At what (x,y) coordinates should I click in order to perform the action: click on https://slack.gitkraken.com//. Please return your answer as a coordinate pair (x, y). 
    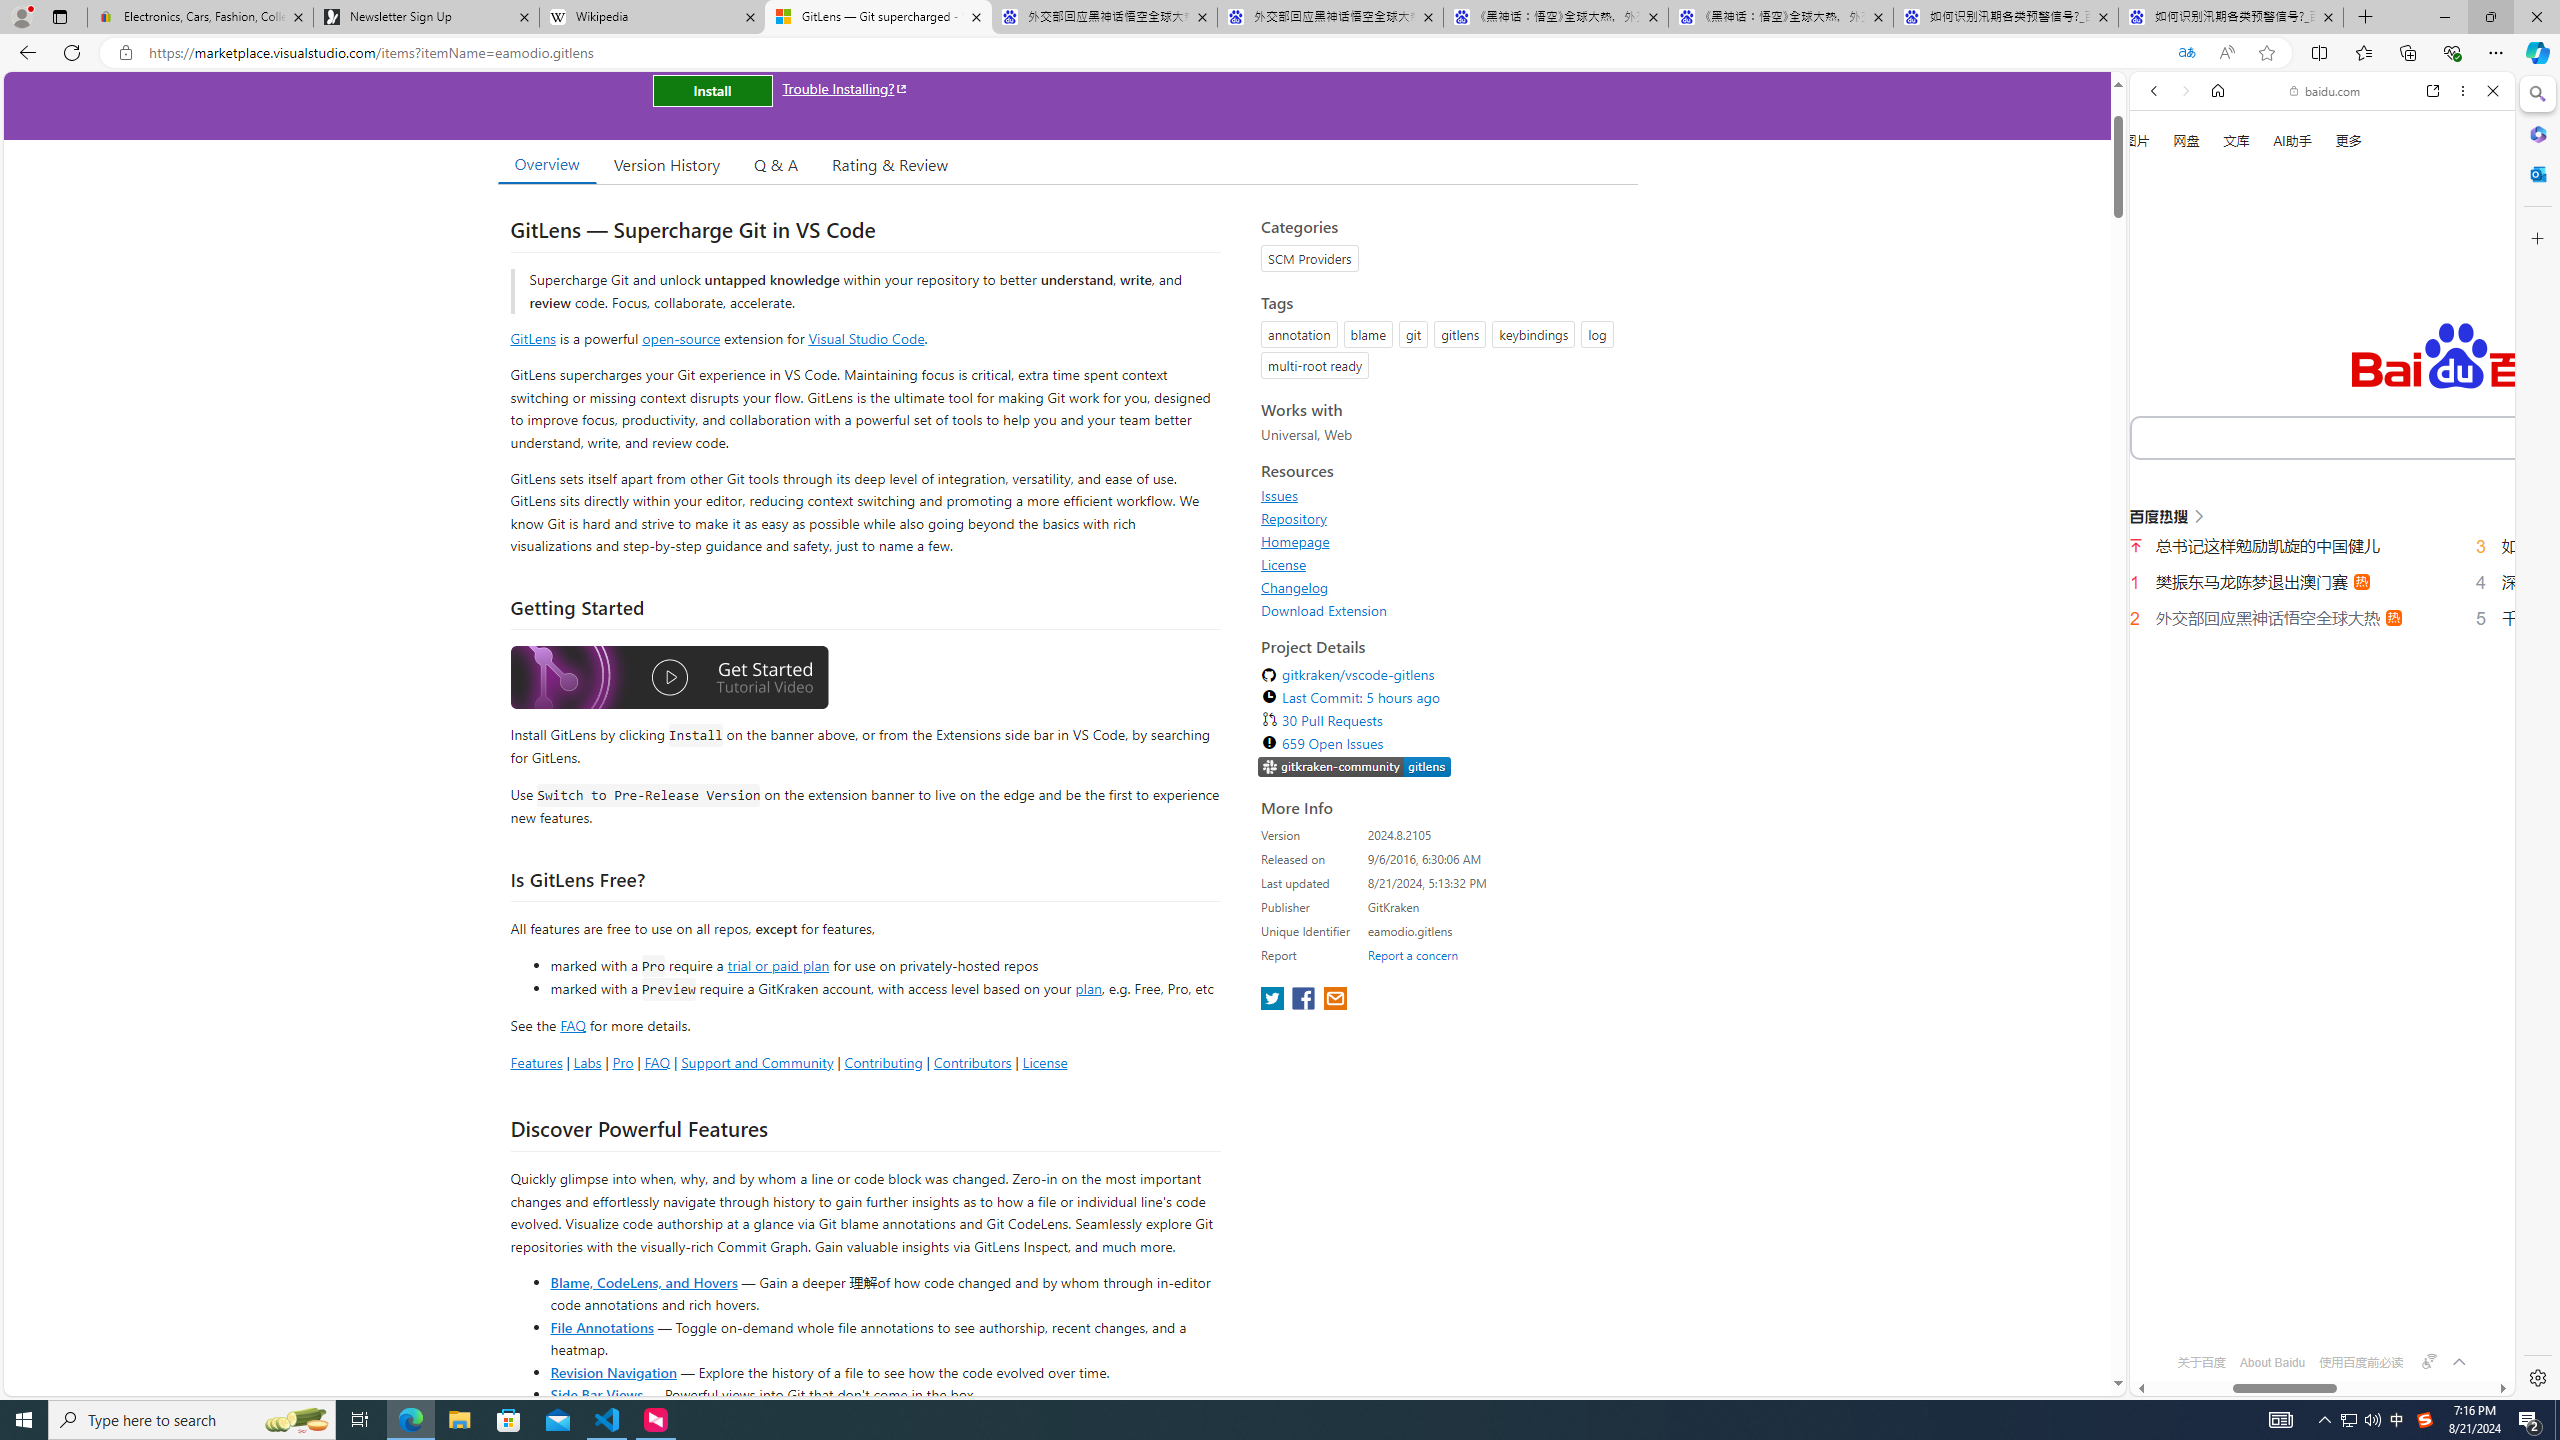
    Looking at the image, I should click on (1354, 768).